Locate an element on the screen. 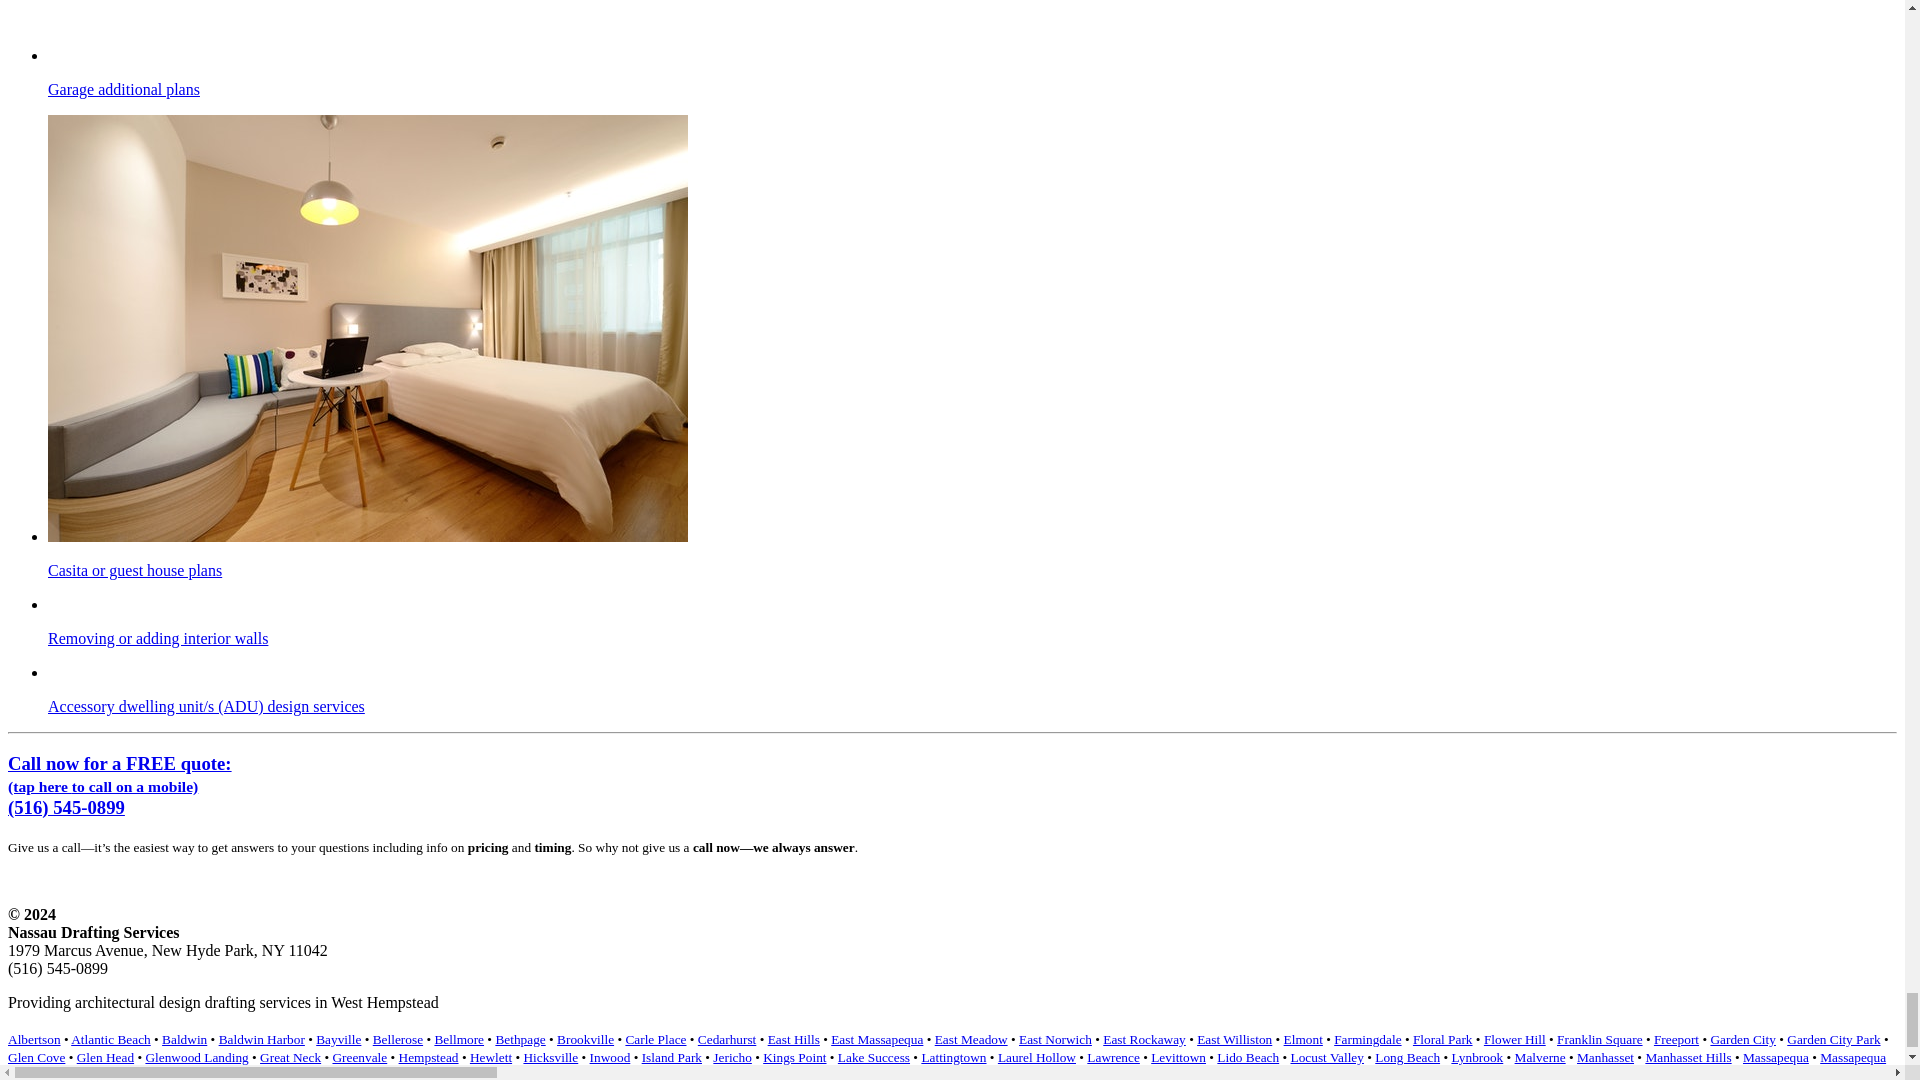 Image resolution: width=1920 pixels, height=1080 pixels. East Meadow is located at coordinates (972, 1039).